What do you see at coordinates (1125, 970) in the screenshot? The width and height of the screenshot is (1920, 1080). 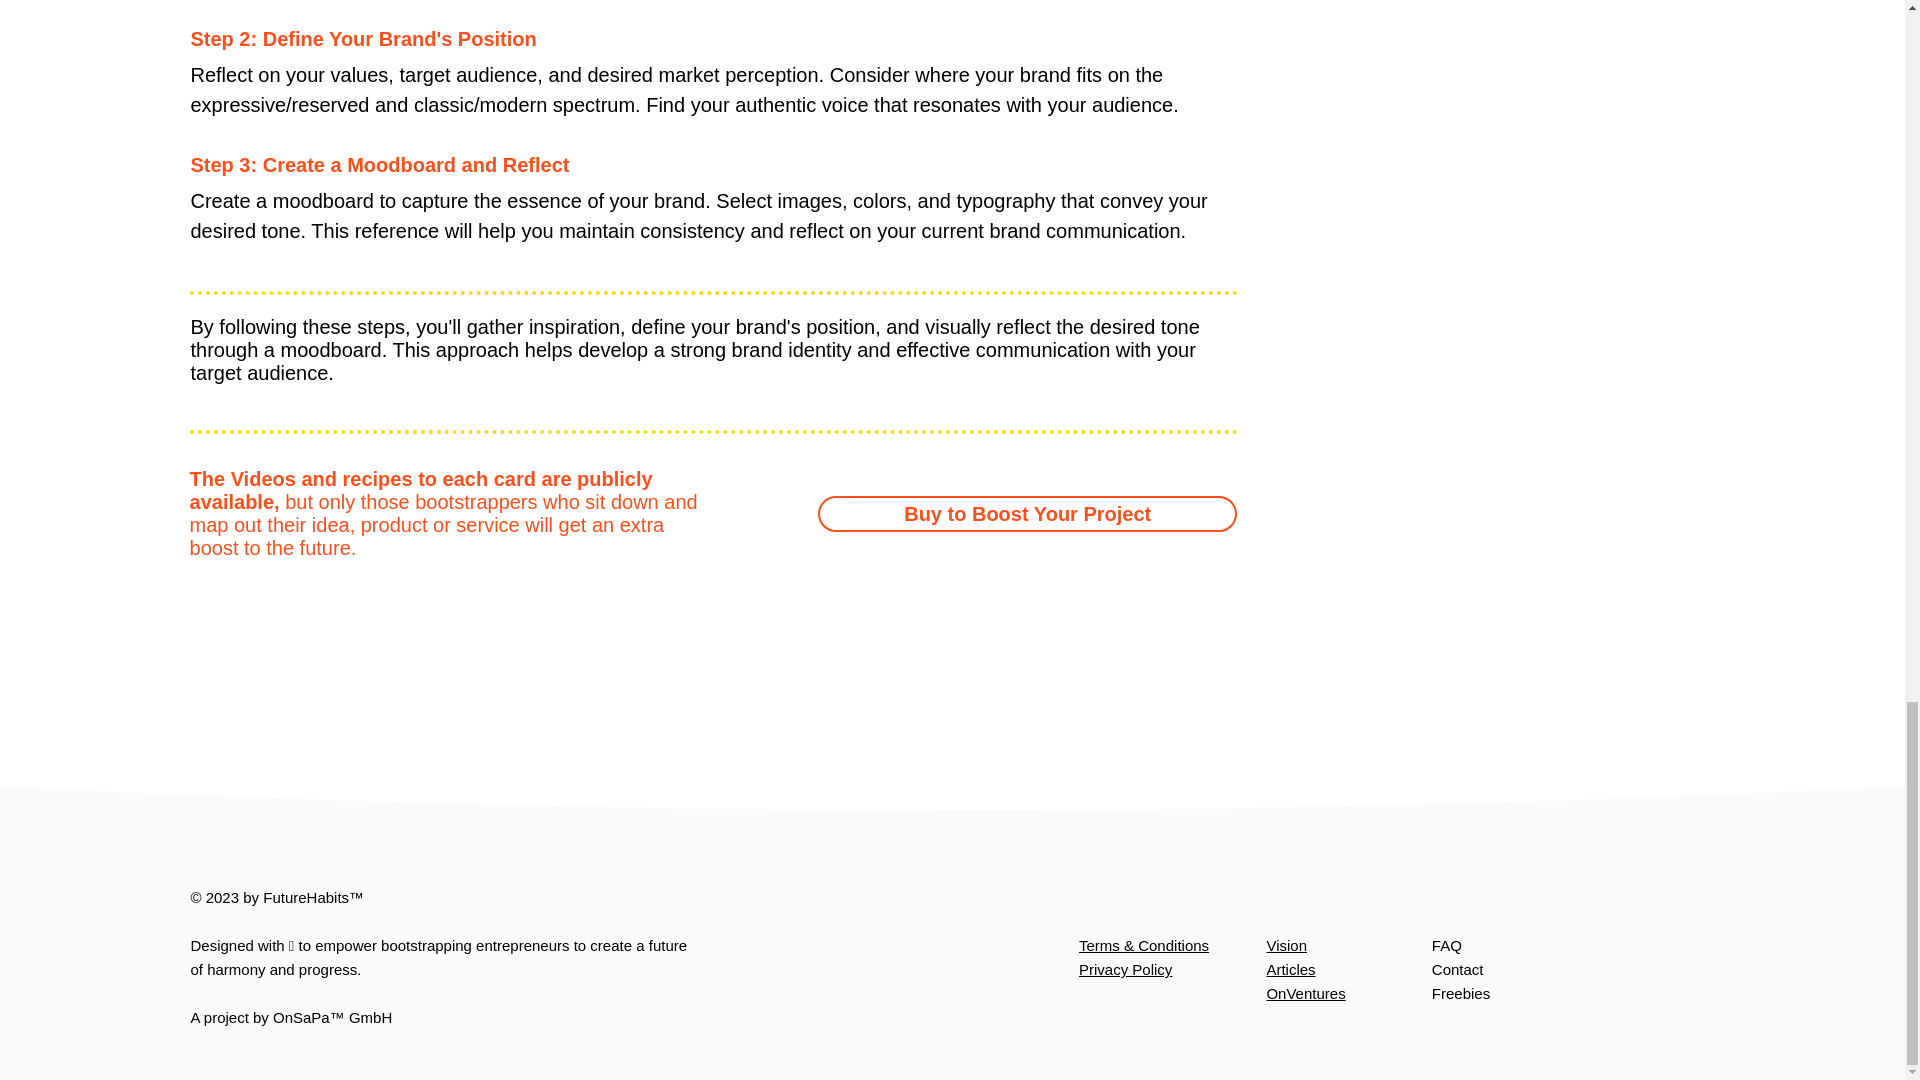 I see `Privacy Policy` at bounding box center [1125, 970].